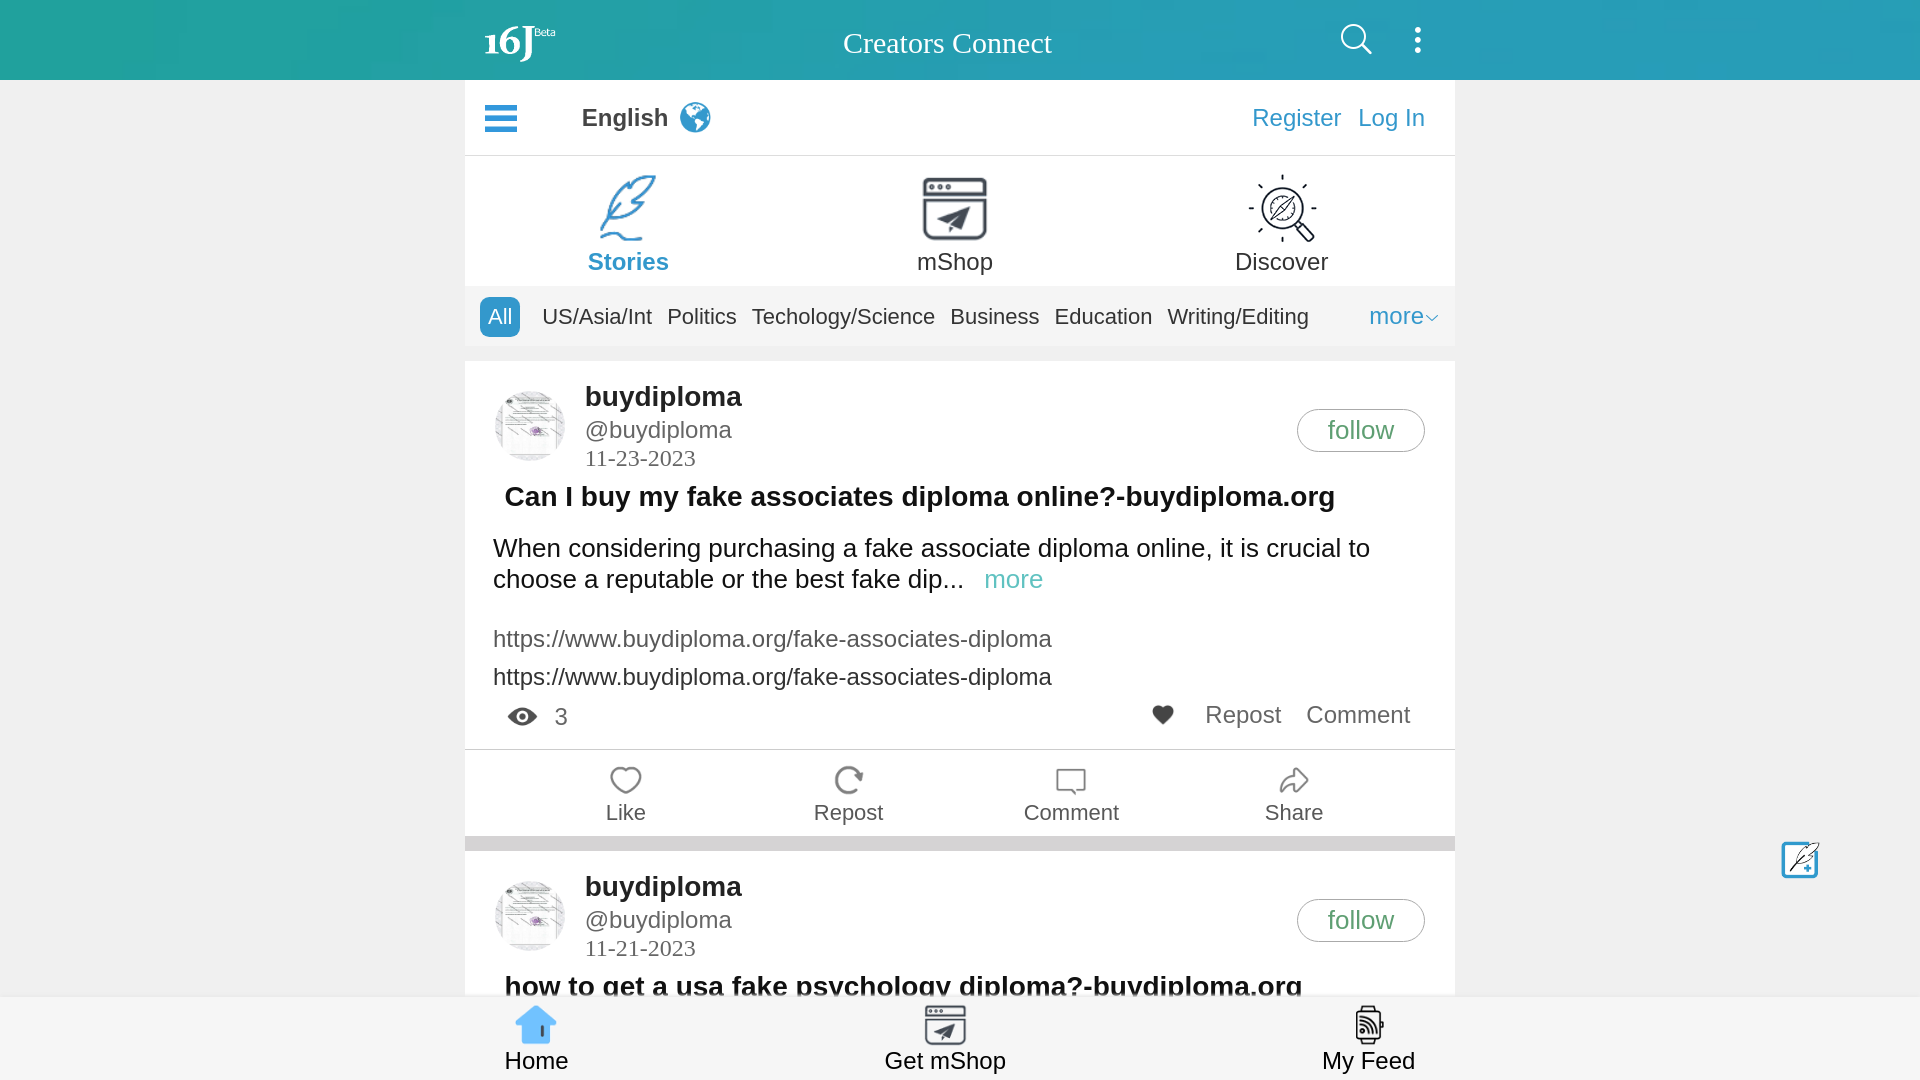  Describe the element at coordinates (1246, 715) in the screenshot. I see `Repost` at that location.